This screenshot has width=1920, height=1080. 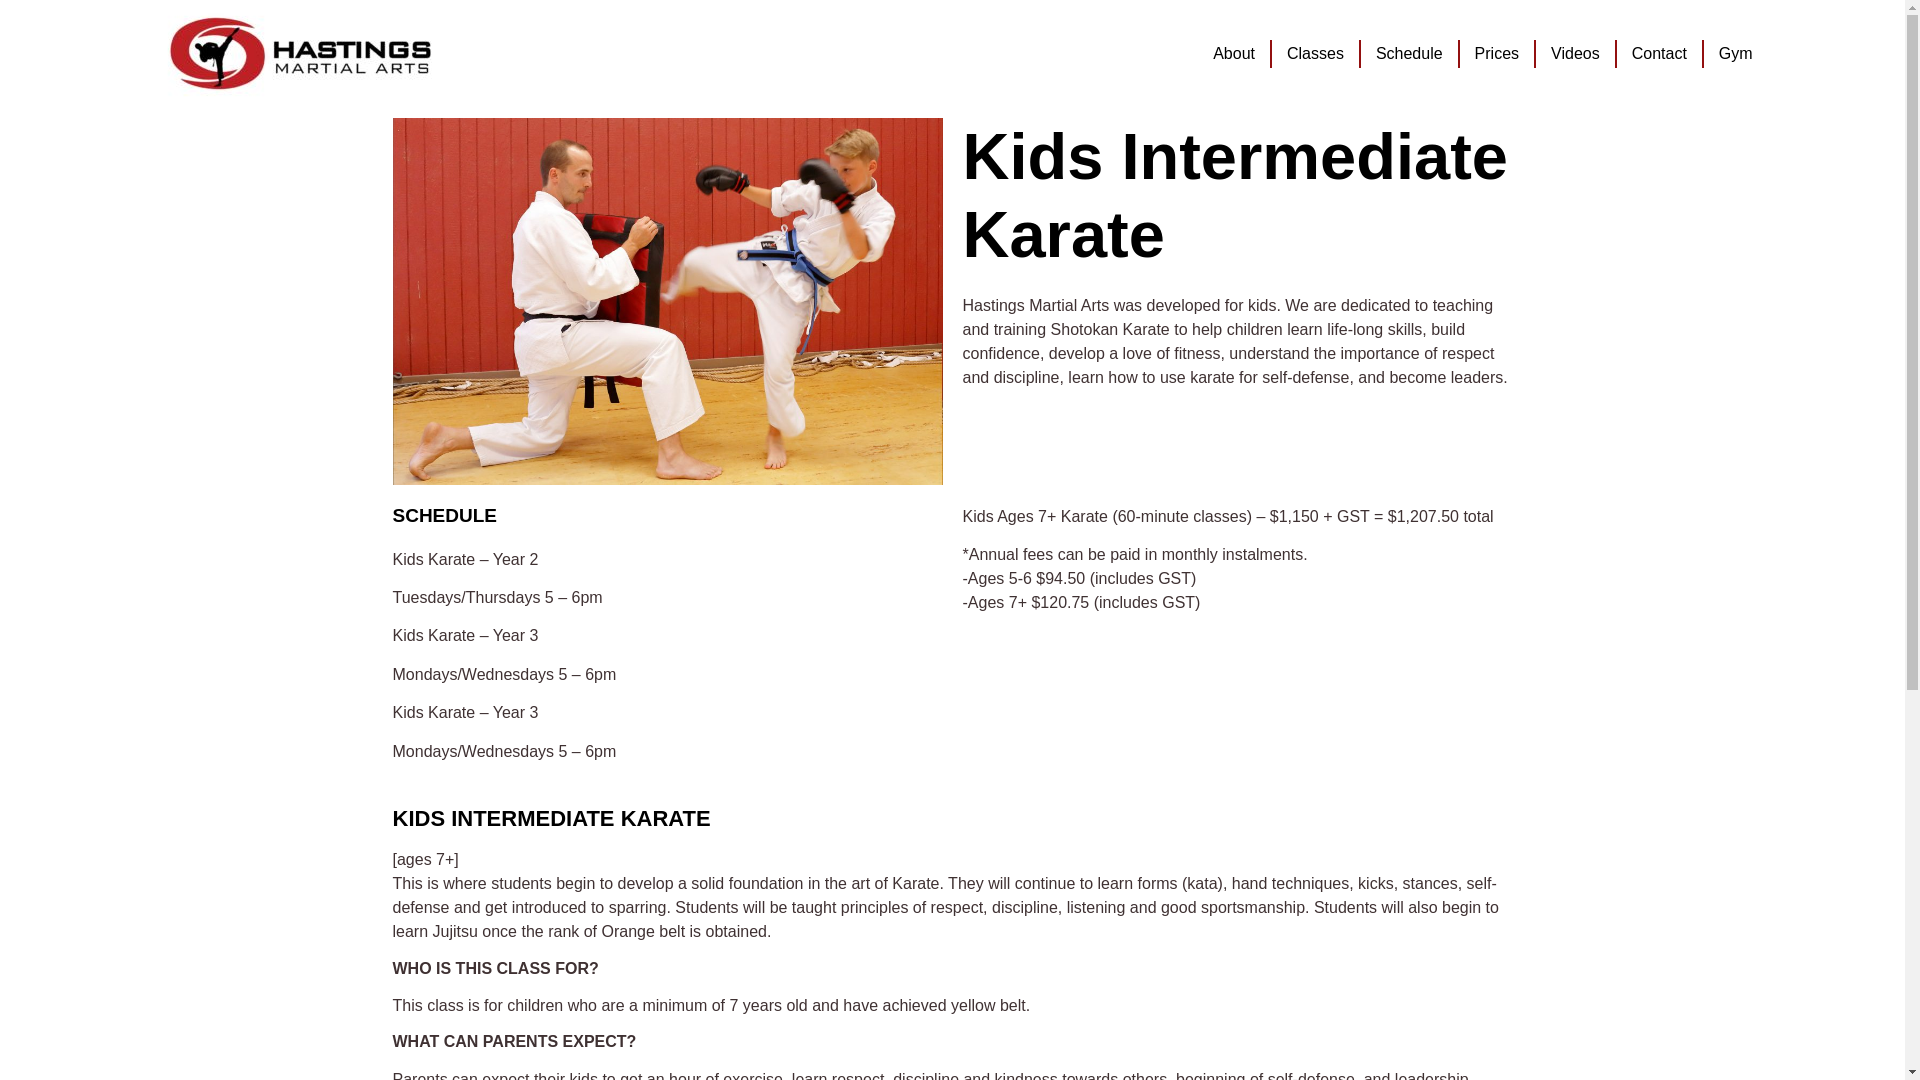 I want to click on About, so click(x=1234, y=54).